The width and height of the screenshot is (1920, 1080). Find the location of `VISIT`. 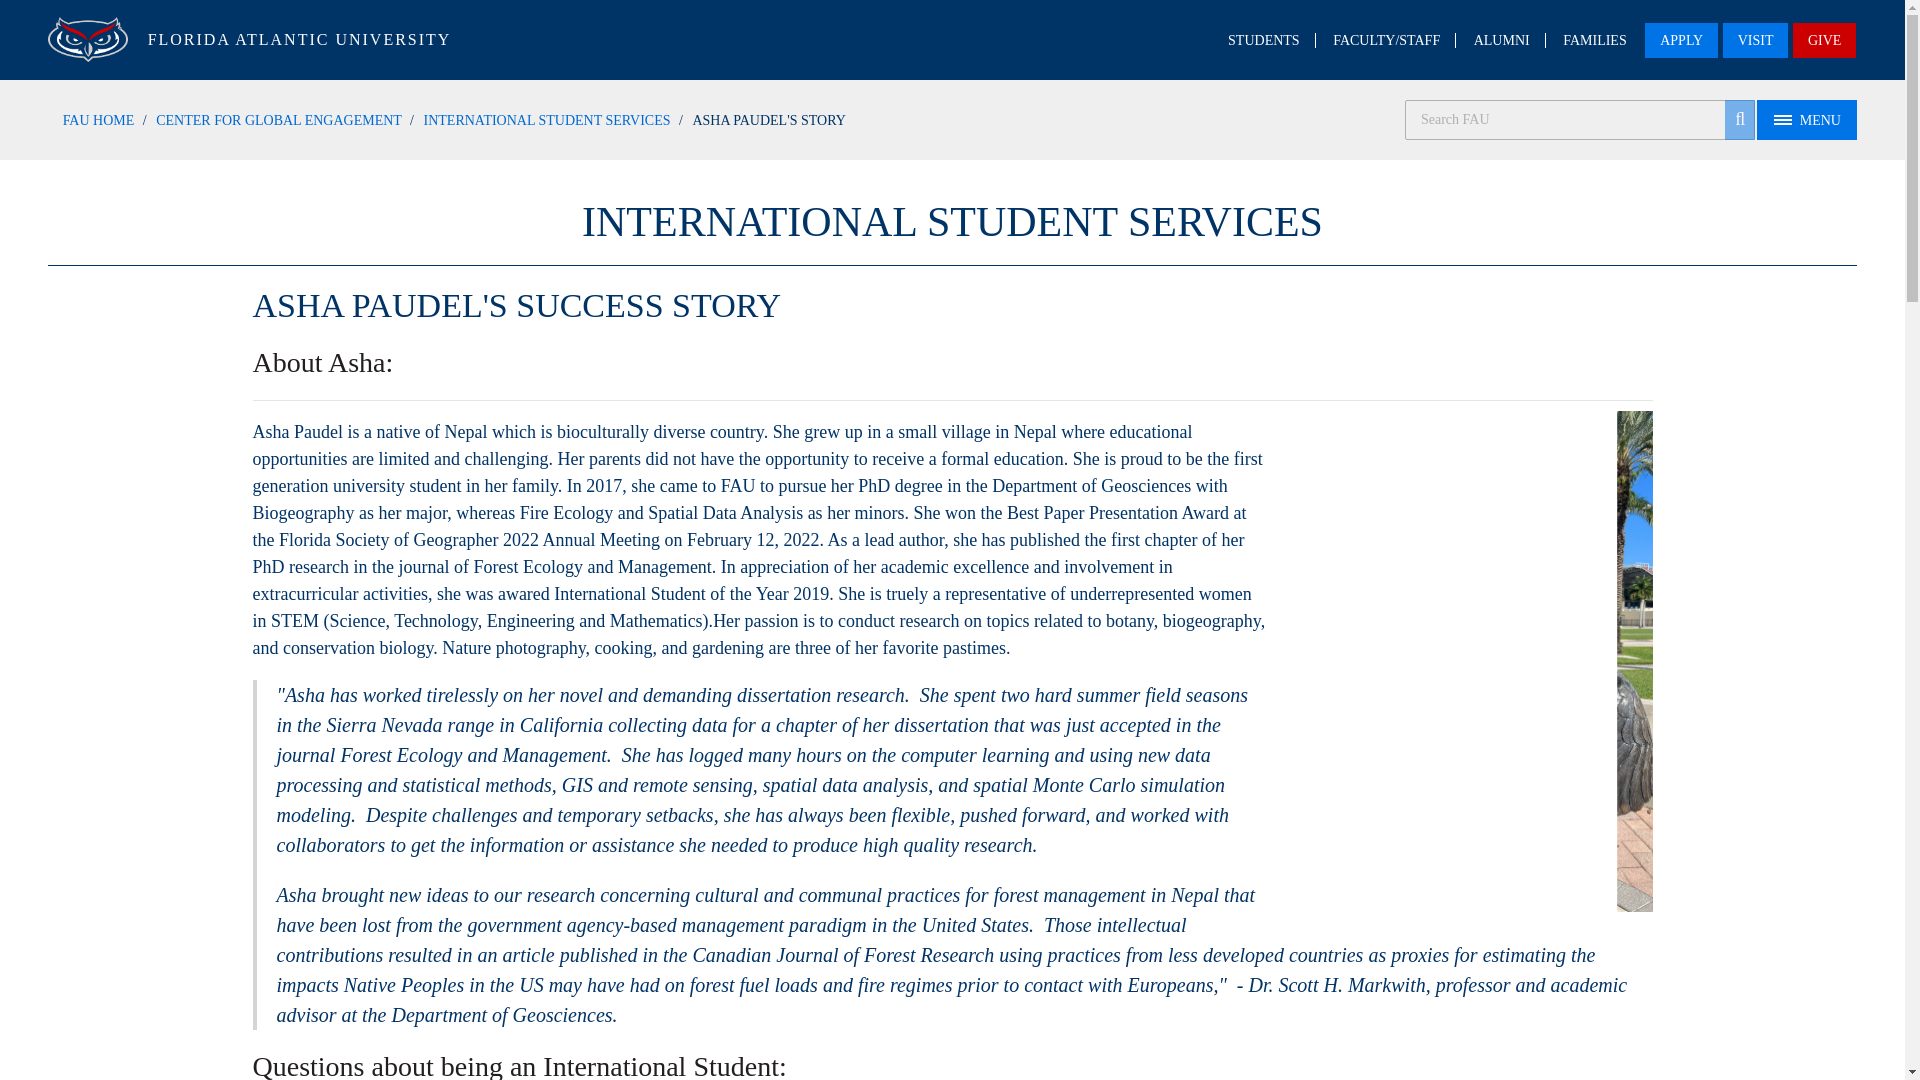

VISIT is located at coordinates (1756, 39).